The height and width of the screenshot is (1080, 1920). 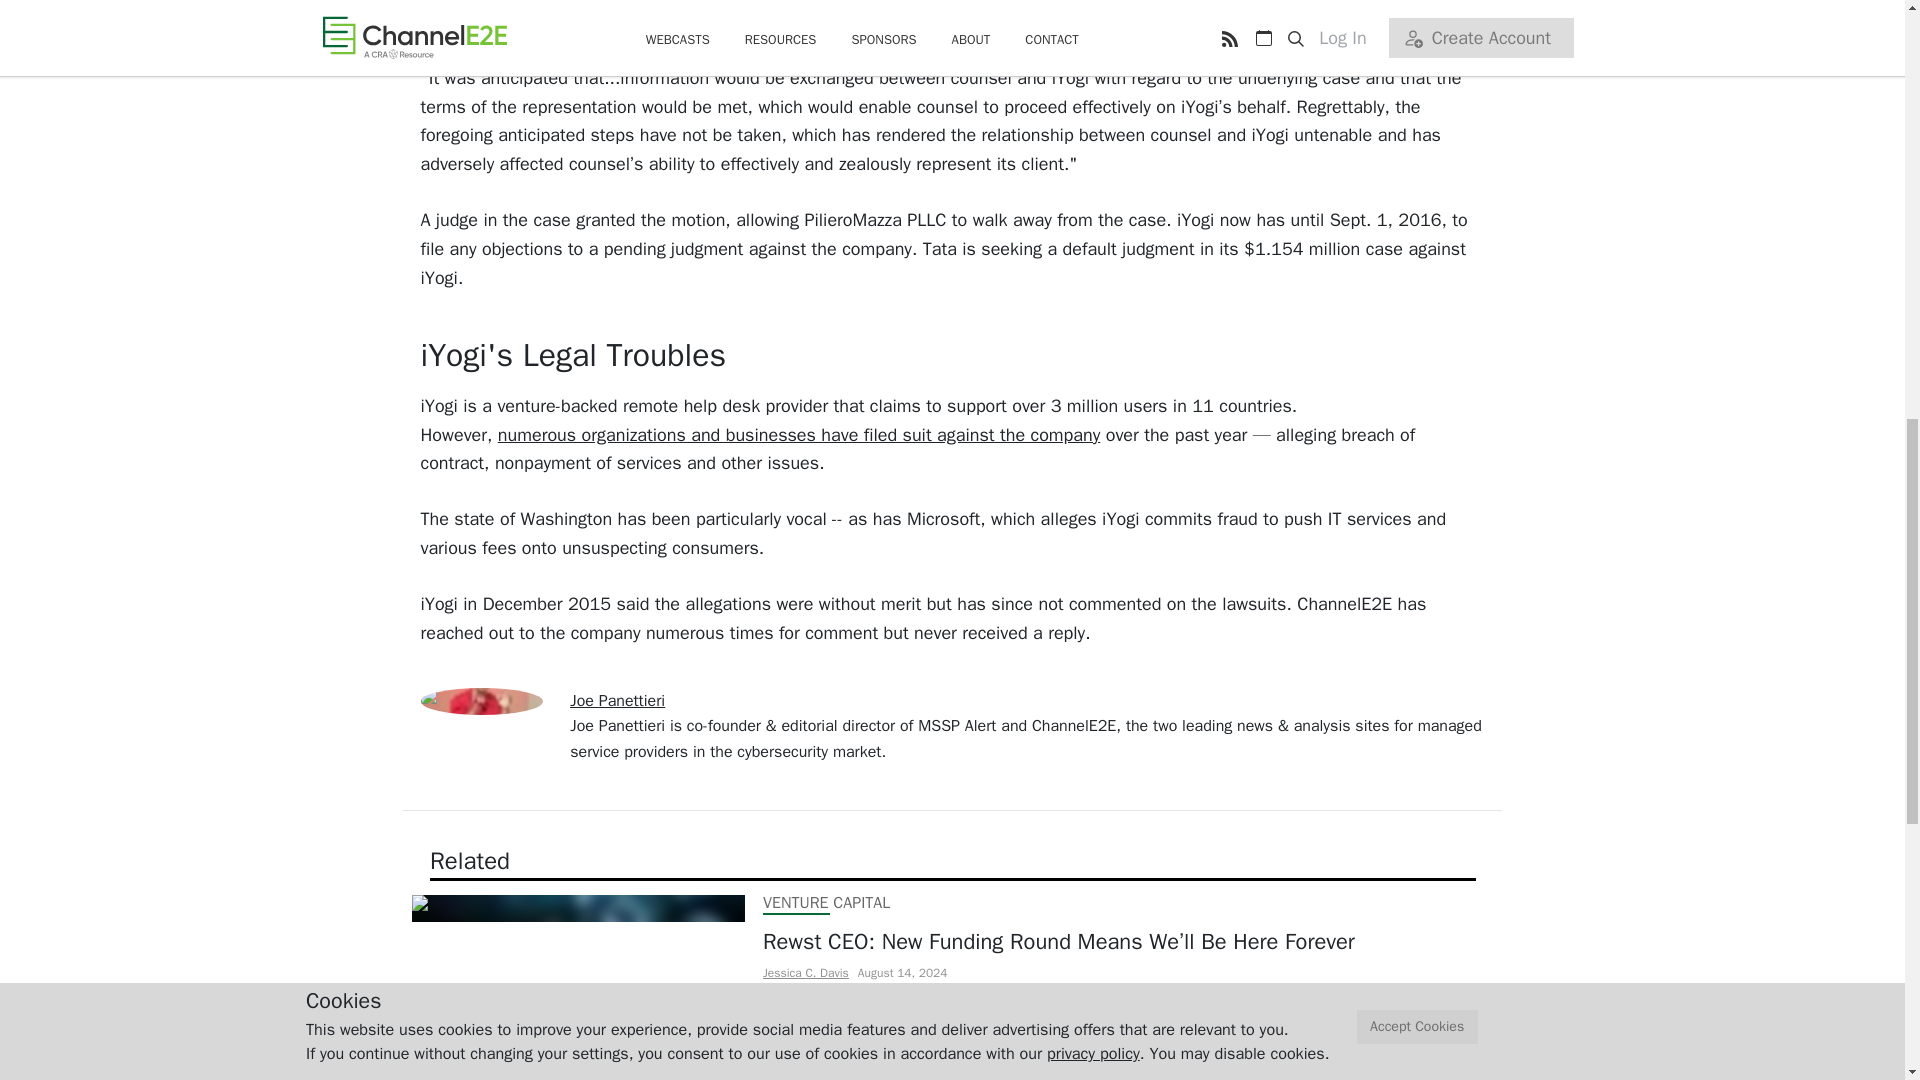 What do you see at coordinates (804, 2) in the screenshot?
I see `PilieroMazza PLLC` at bounding box center [804, 2].